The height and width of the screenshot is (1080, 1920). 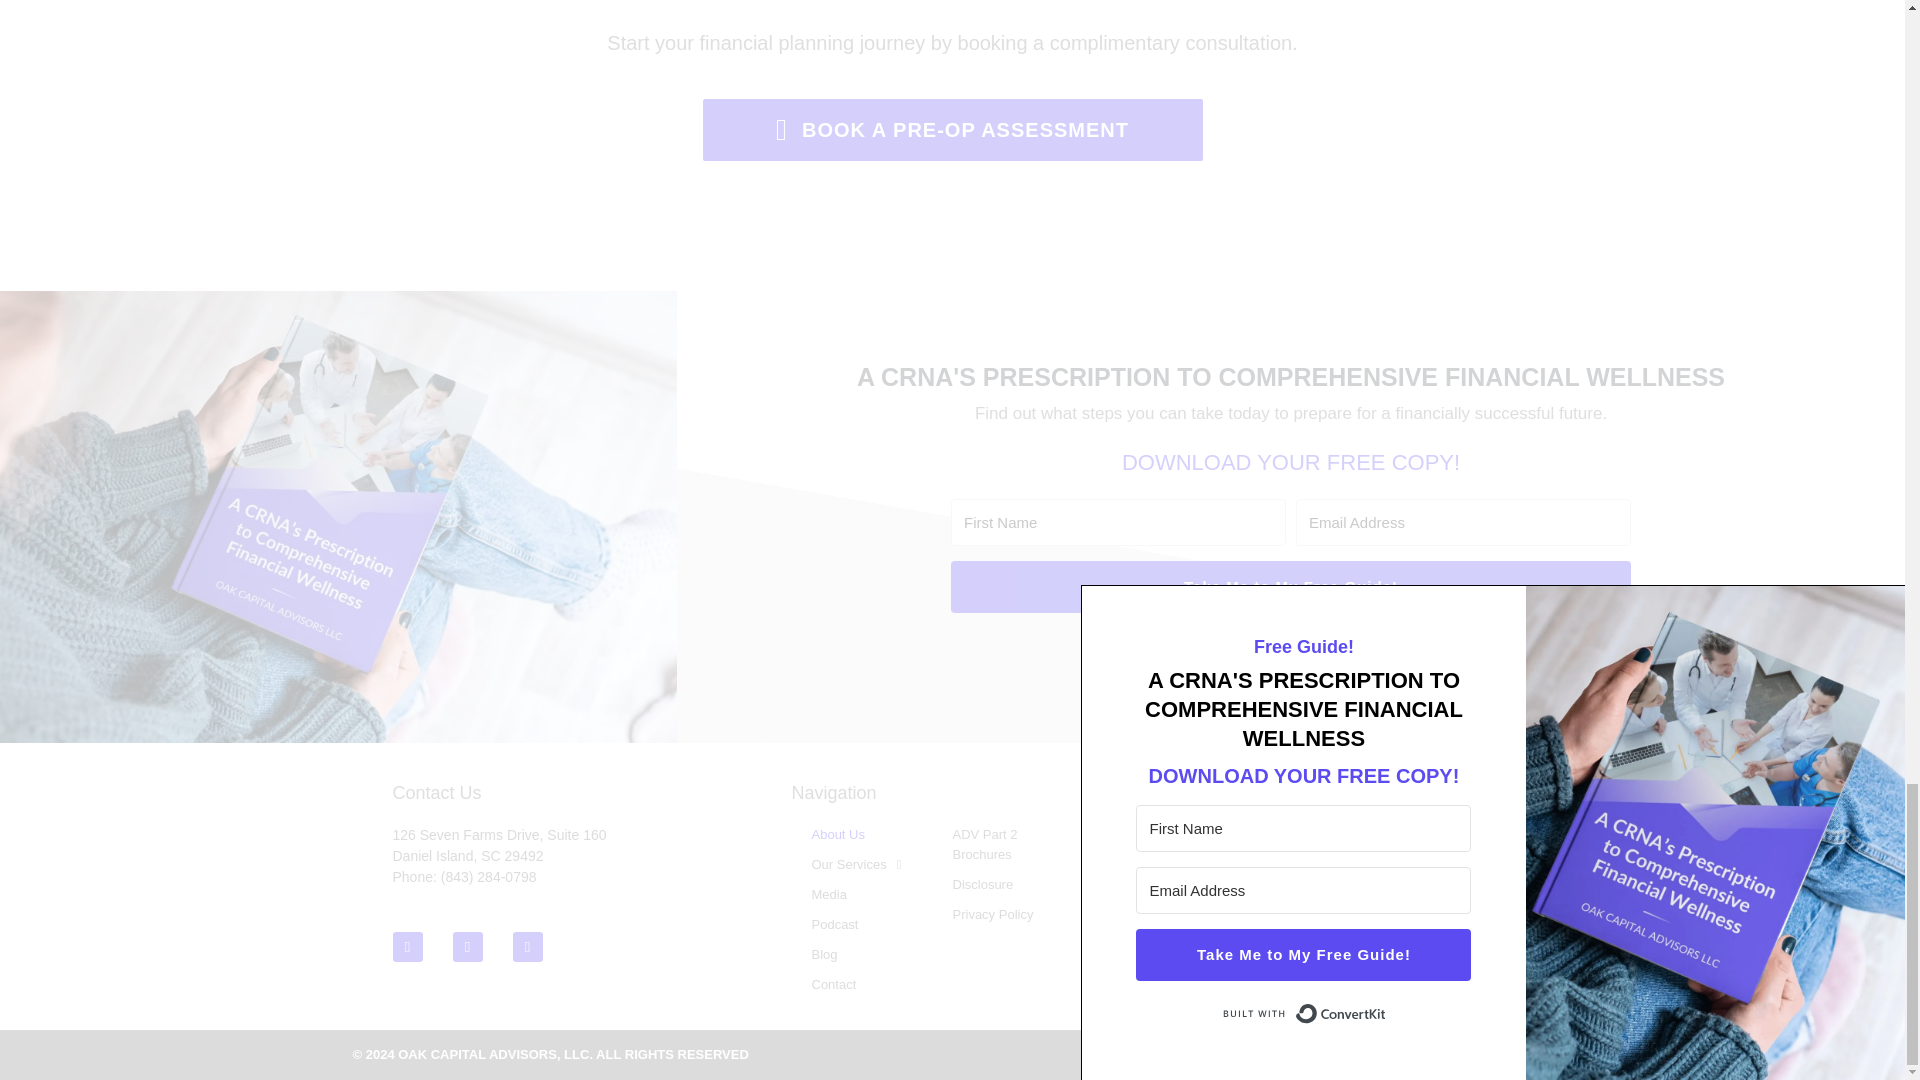 I want to click on Facebook, so click(x=466, y=947).